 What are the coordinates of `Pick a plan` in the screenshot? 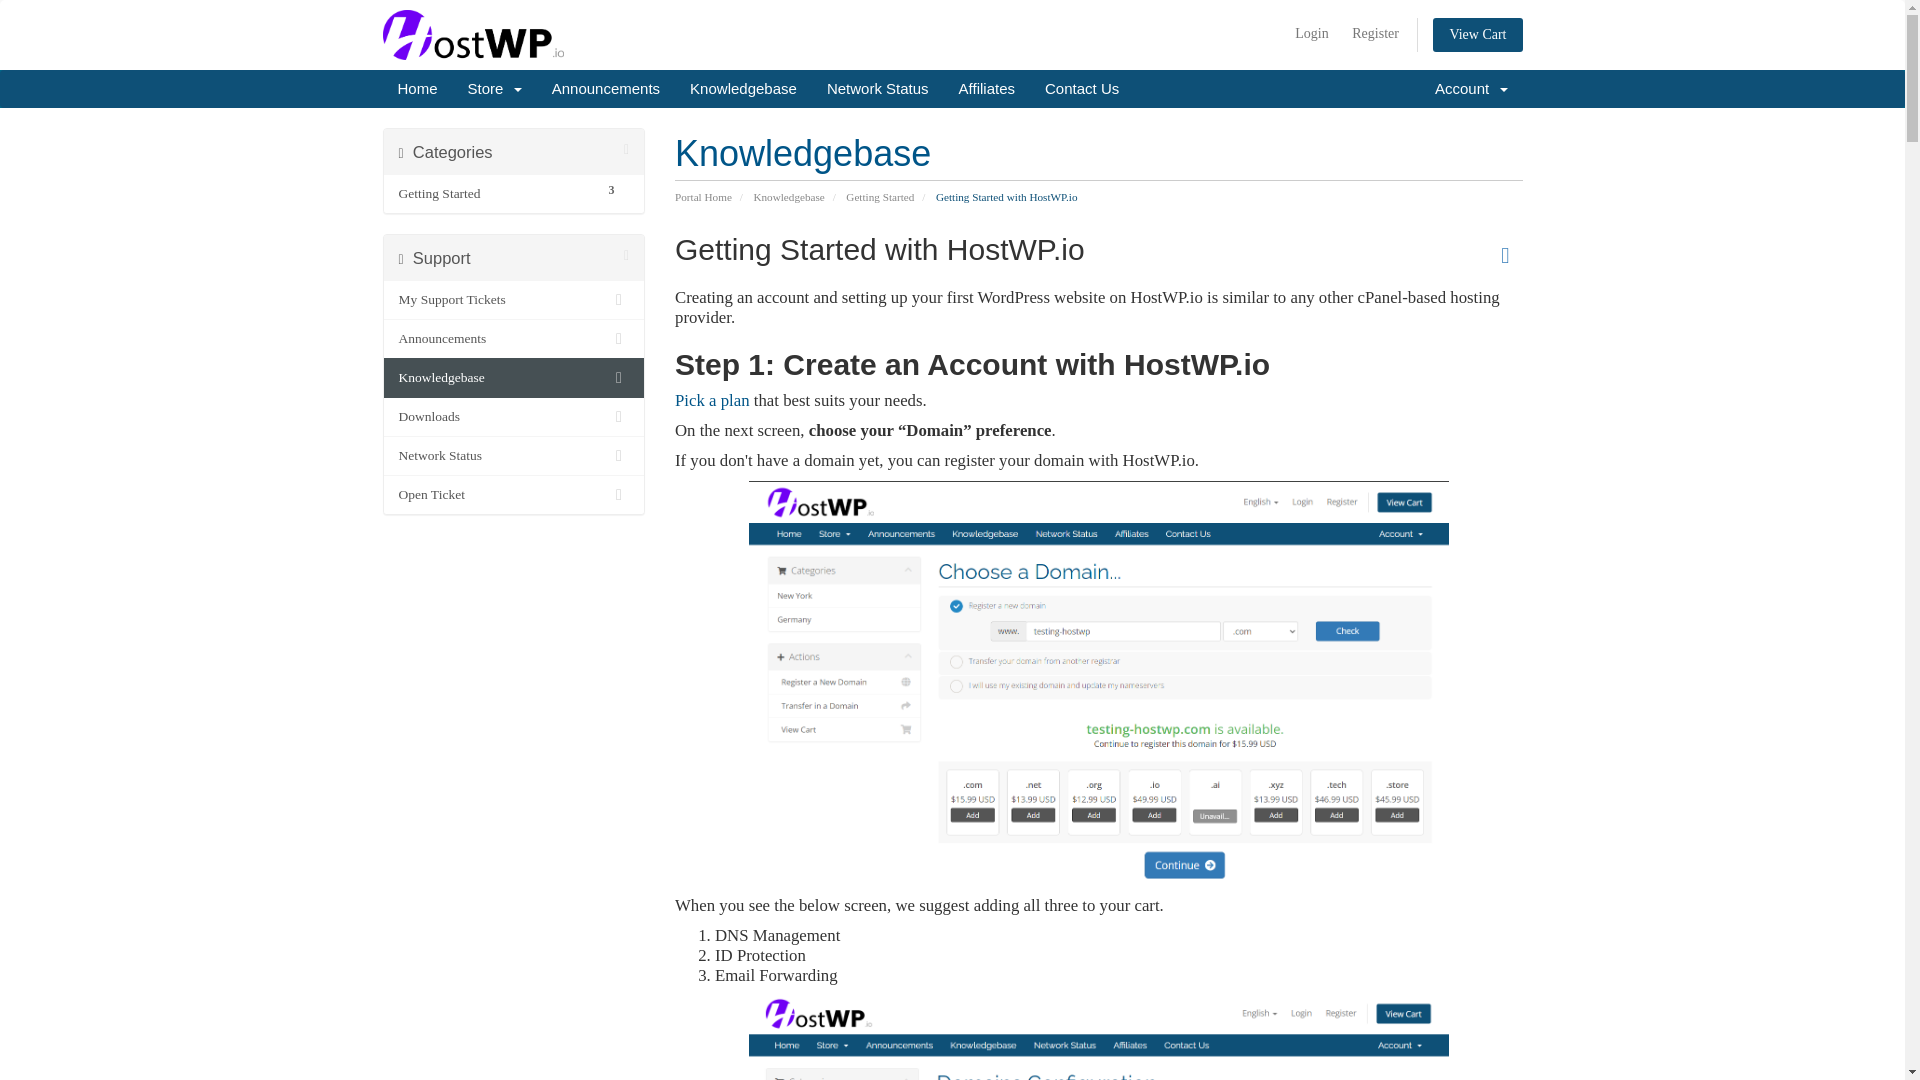 It's located at (1477, 34).